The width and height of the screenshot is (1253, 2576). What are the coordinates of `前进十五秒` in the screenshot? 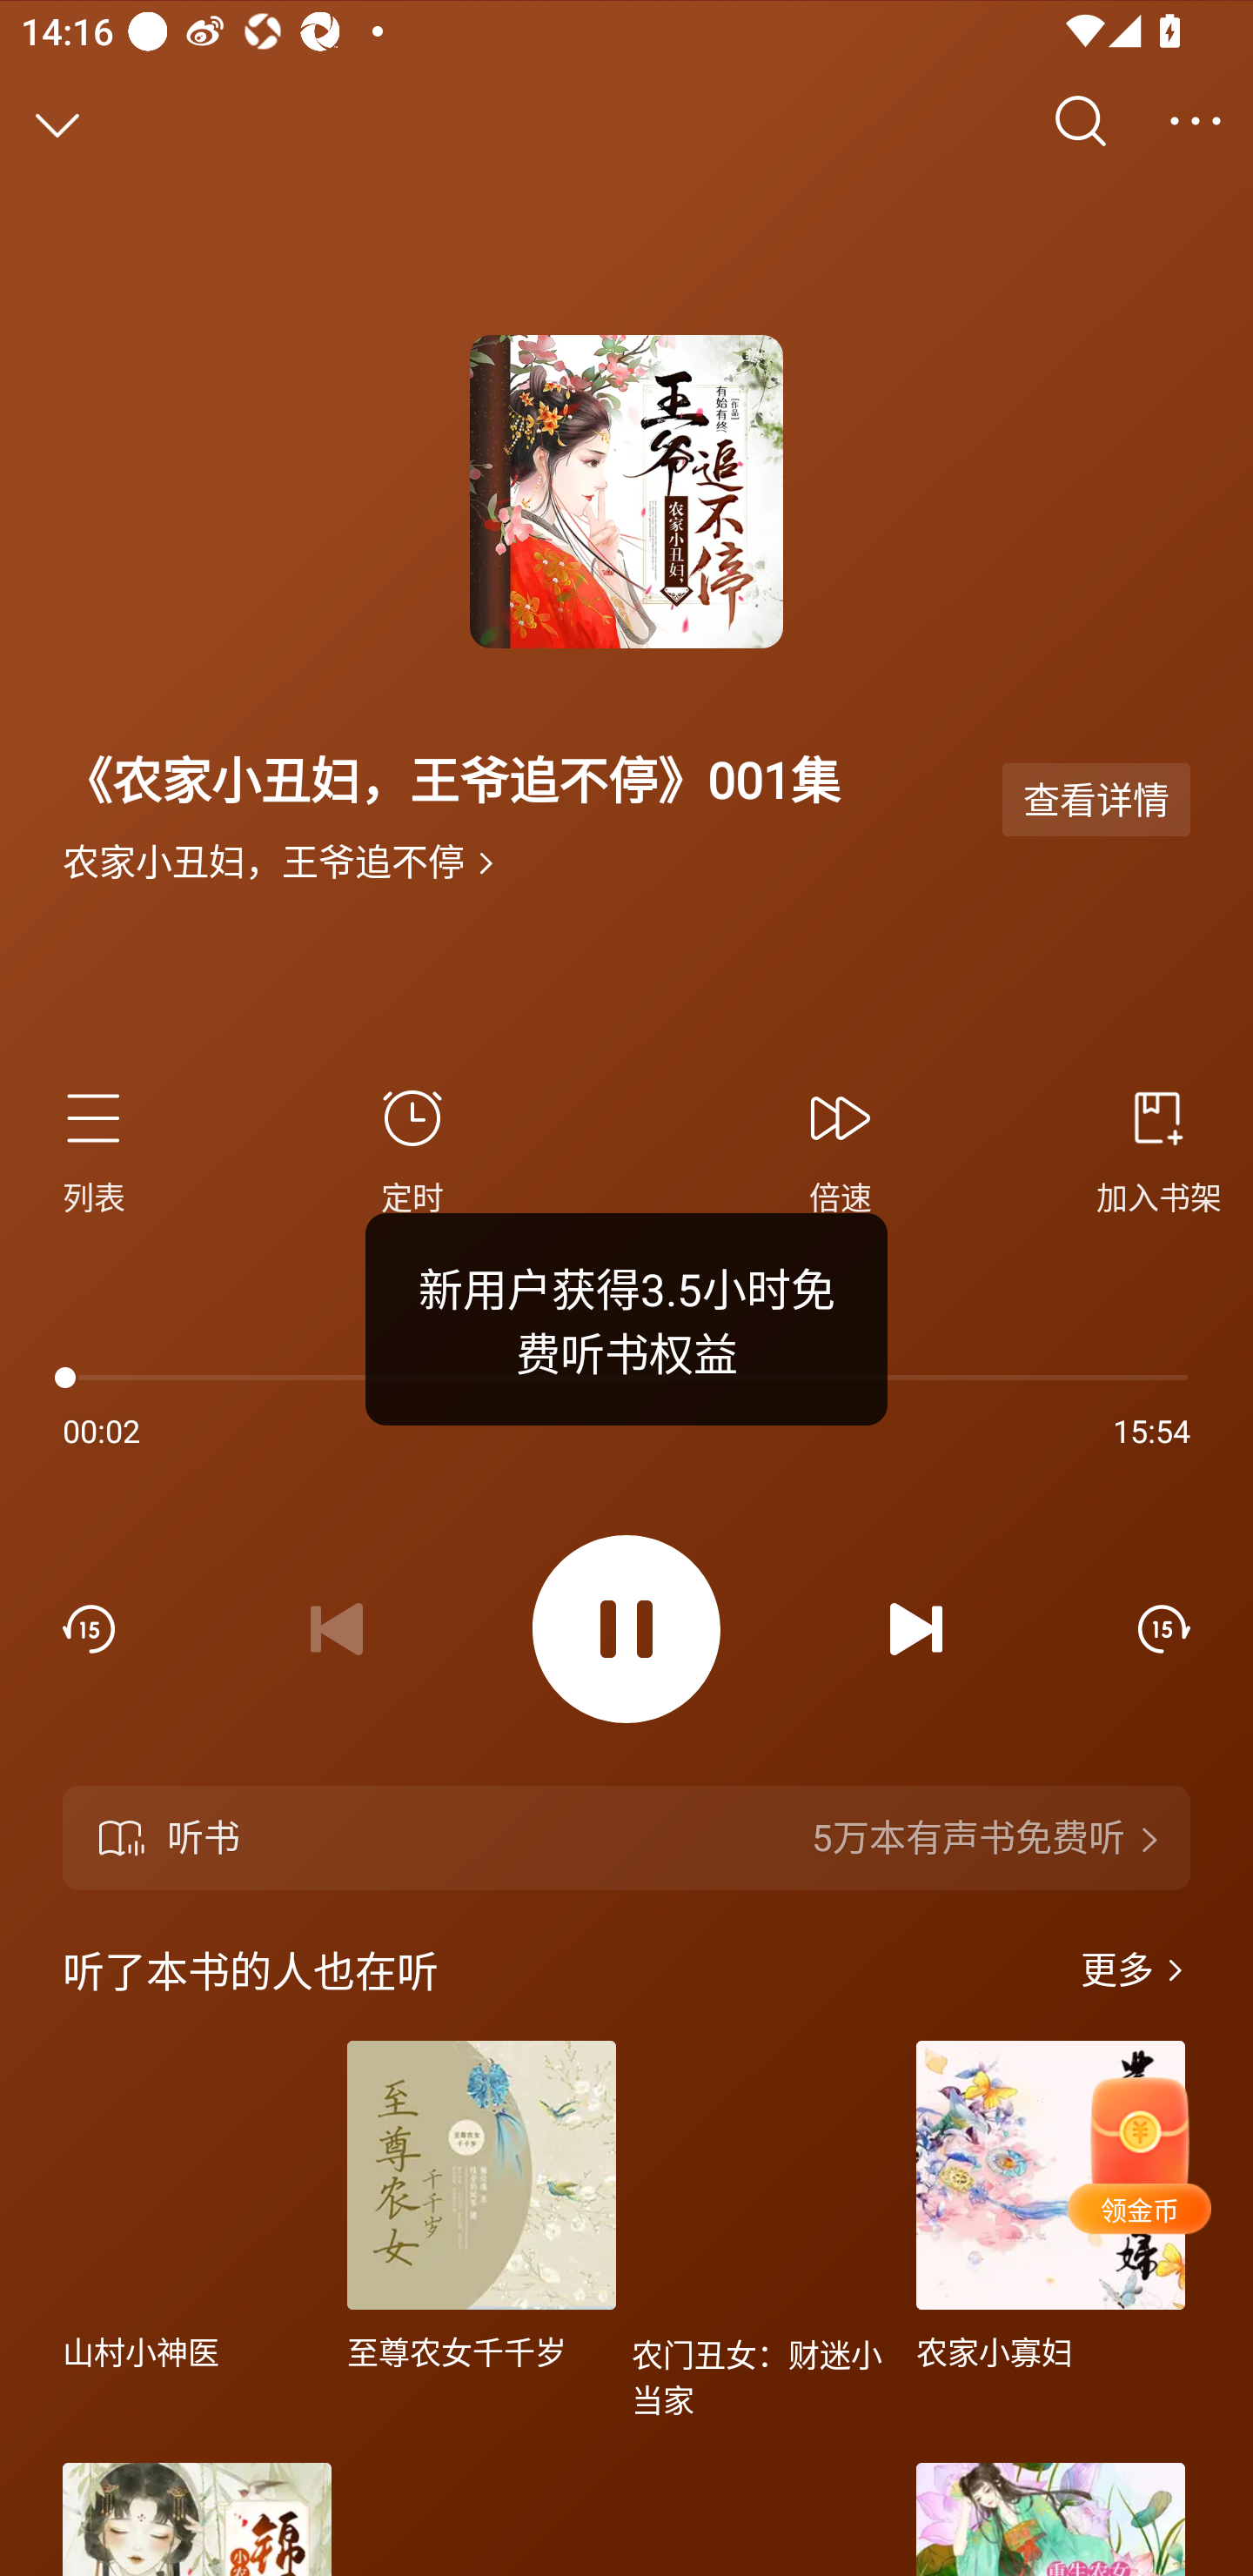 It's located at (1164, 1629).